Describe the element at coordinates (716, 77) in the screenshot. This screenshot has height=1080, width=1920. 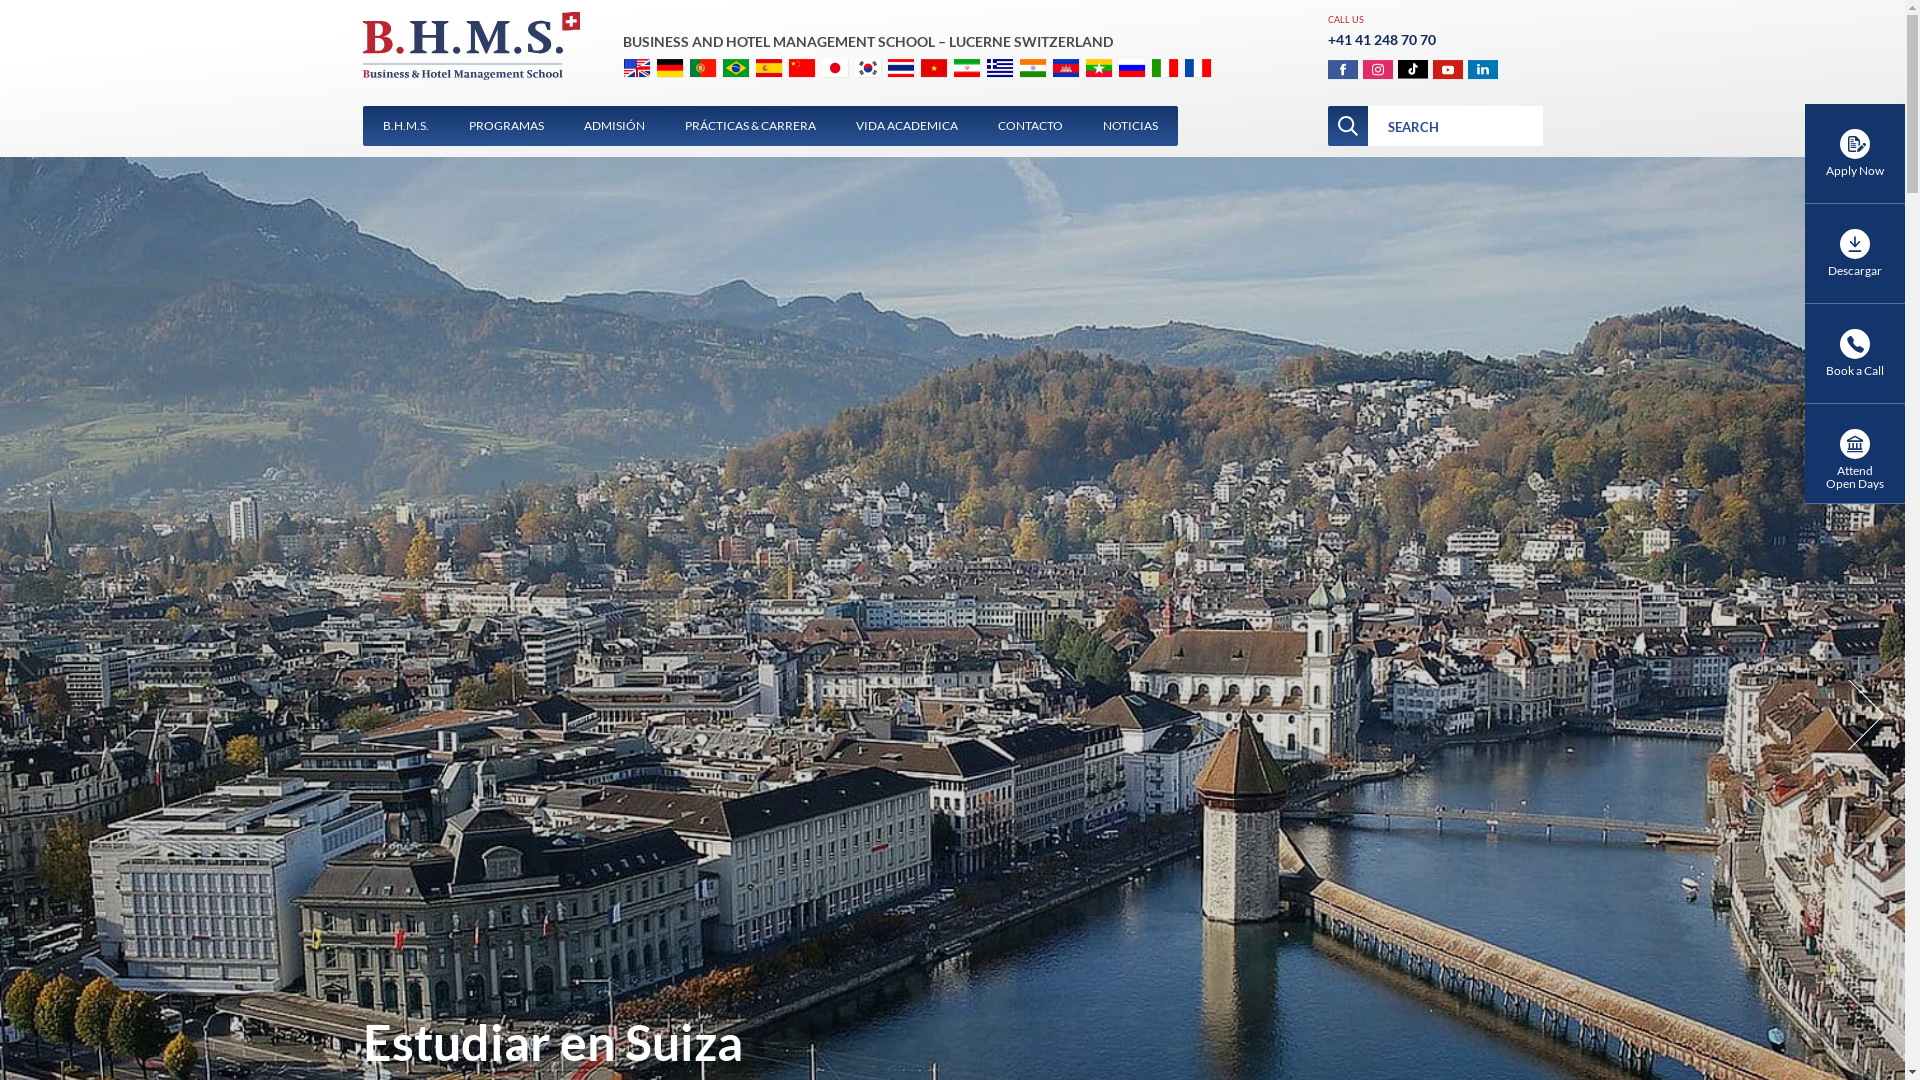
I see `BHMS - Portugis` at that location.